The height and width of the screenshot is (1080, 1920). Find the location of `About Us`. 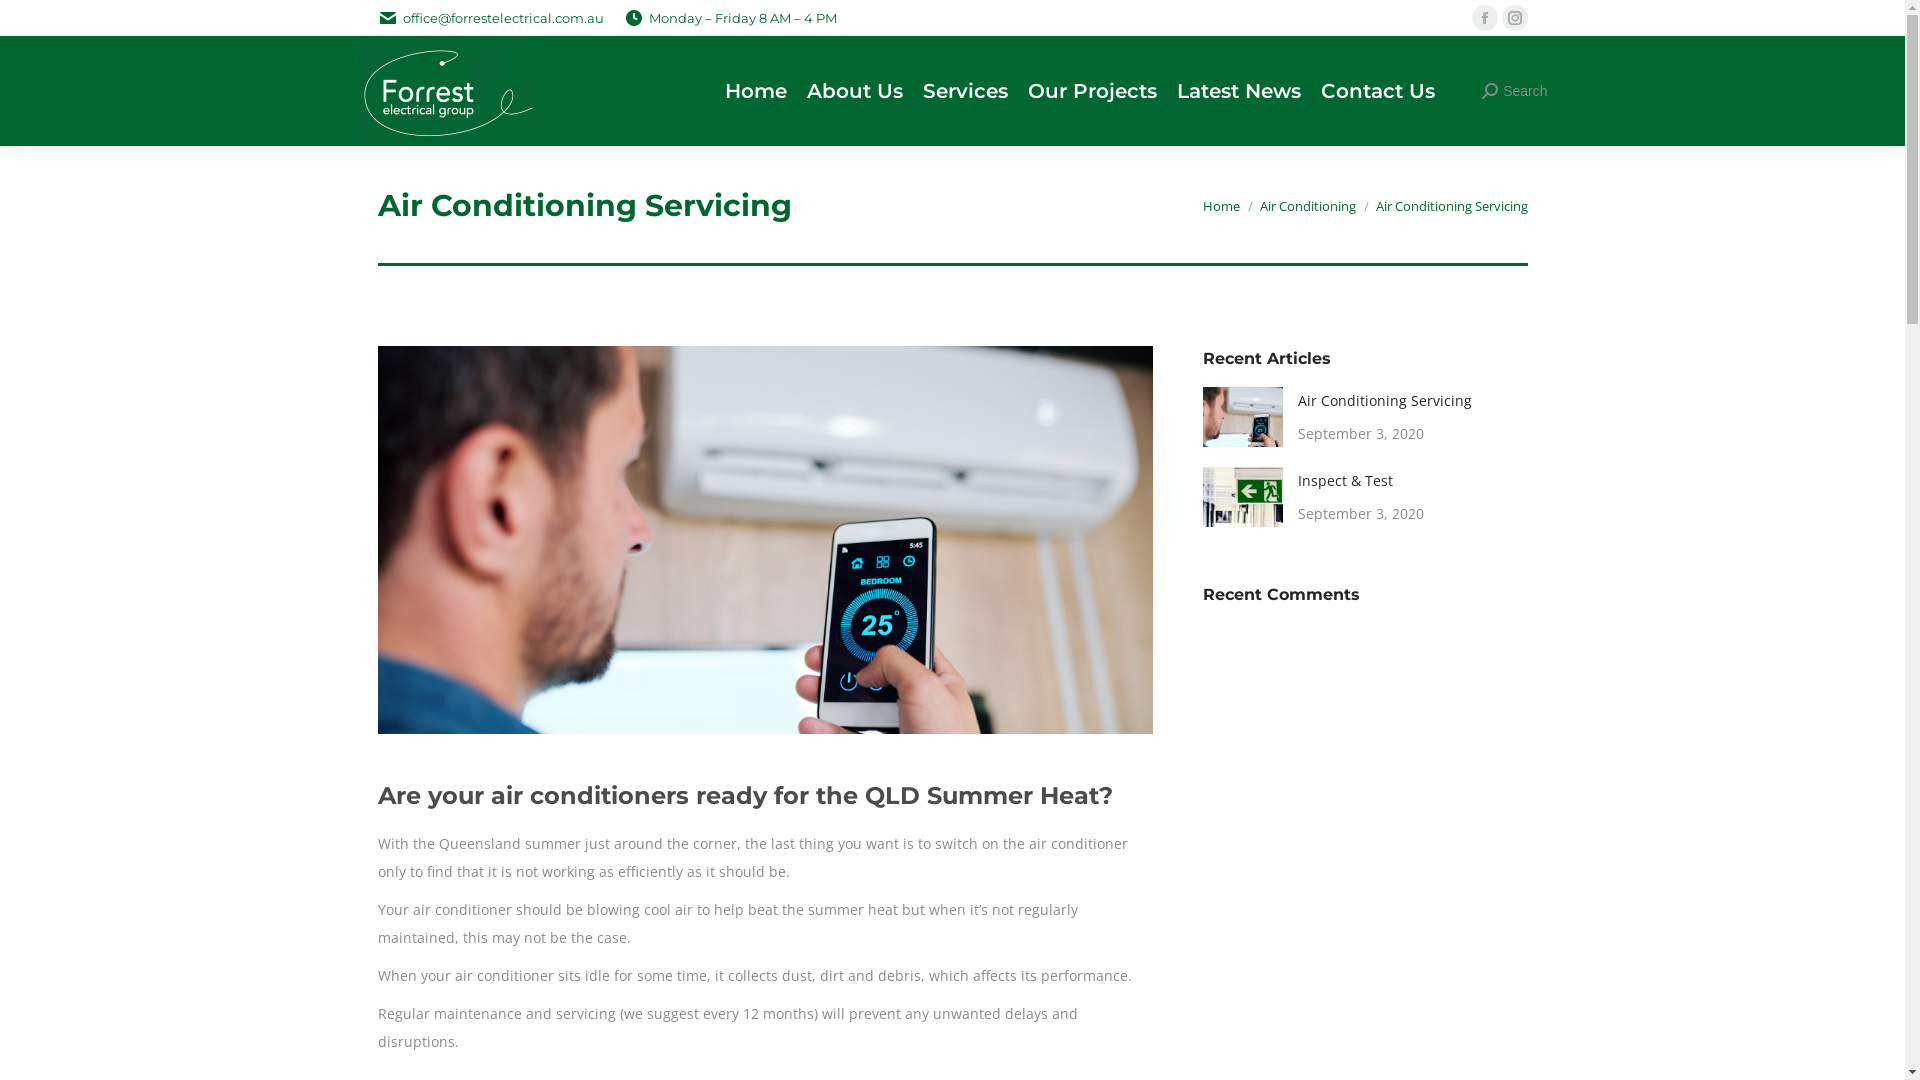

About Us is located at coordinates (865, 91).